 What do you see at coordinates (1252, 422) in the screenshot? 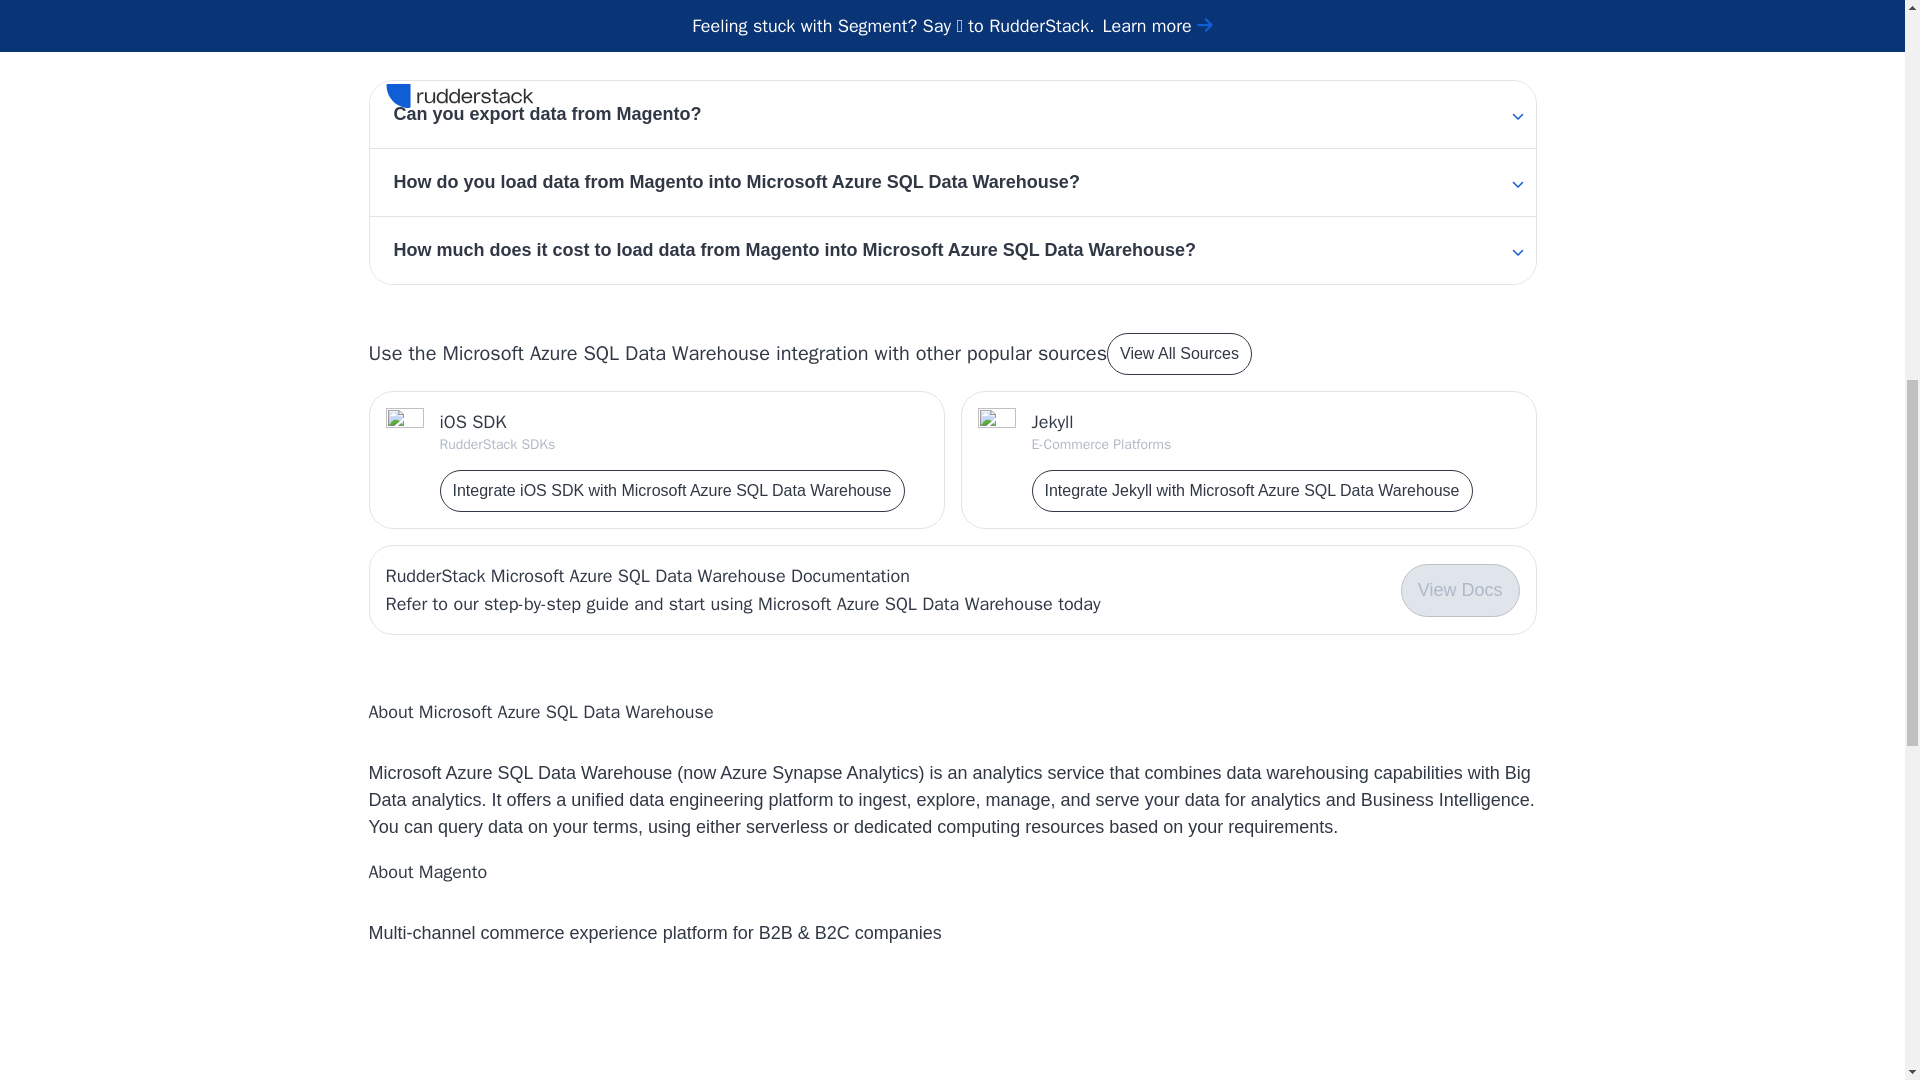
I see `Jekyll` at bounding box center [1252, 422].